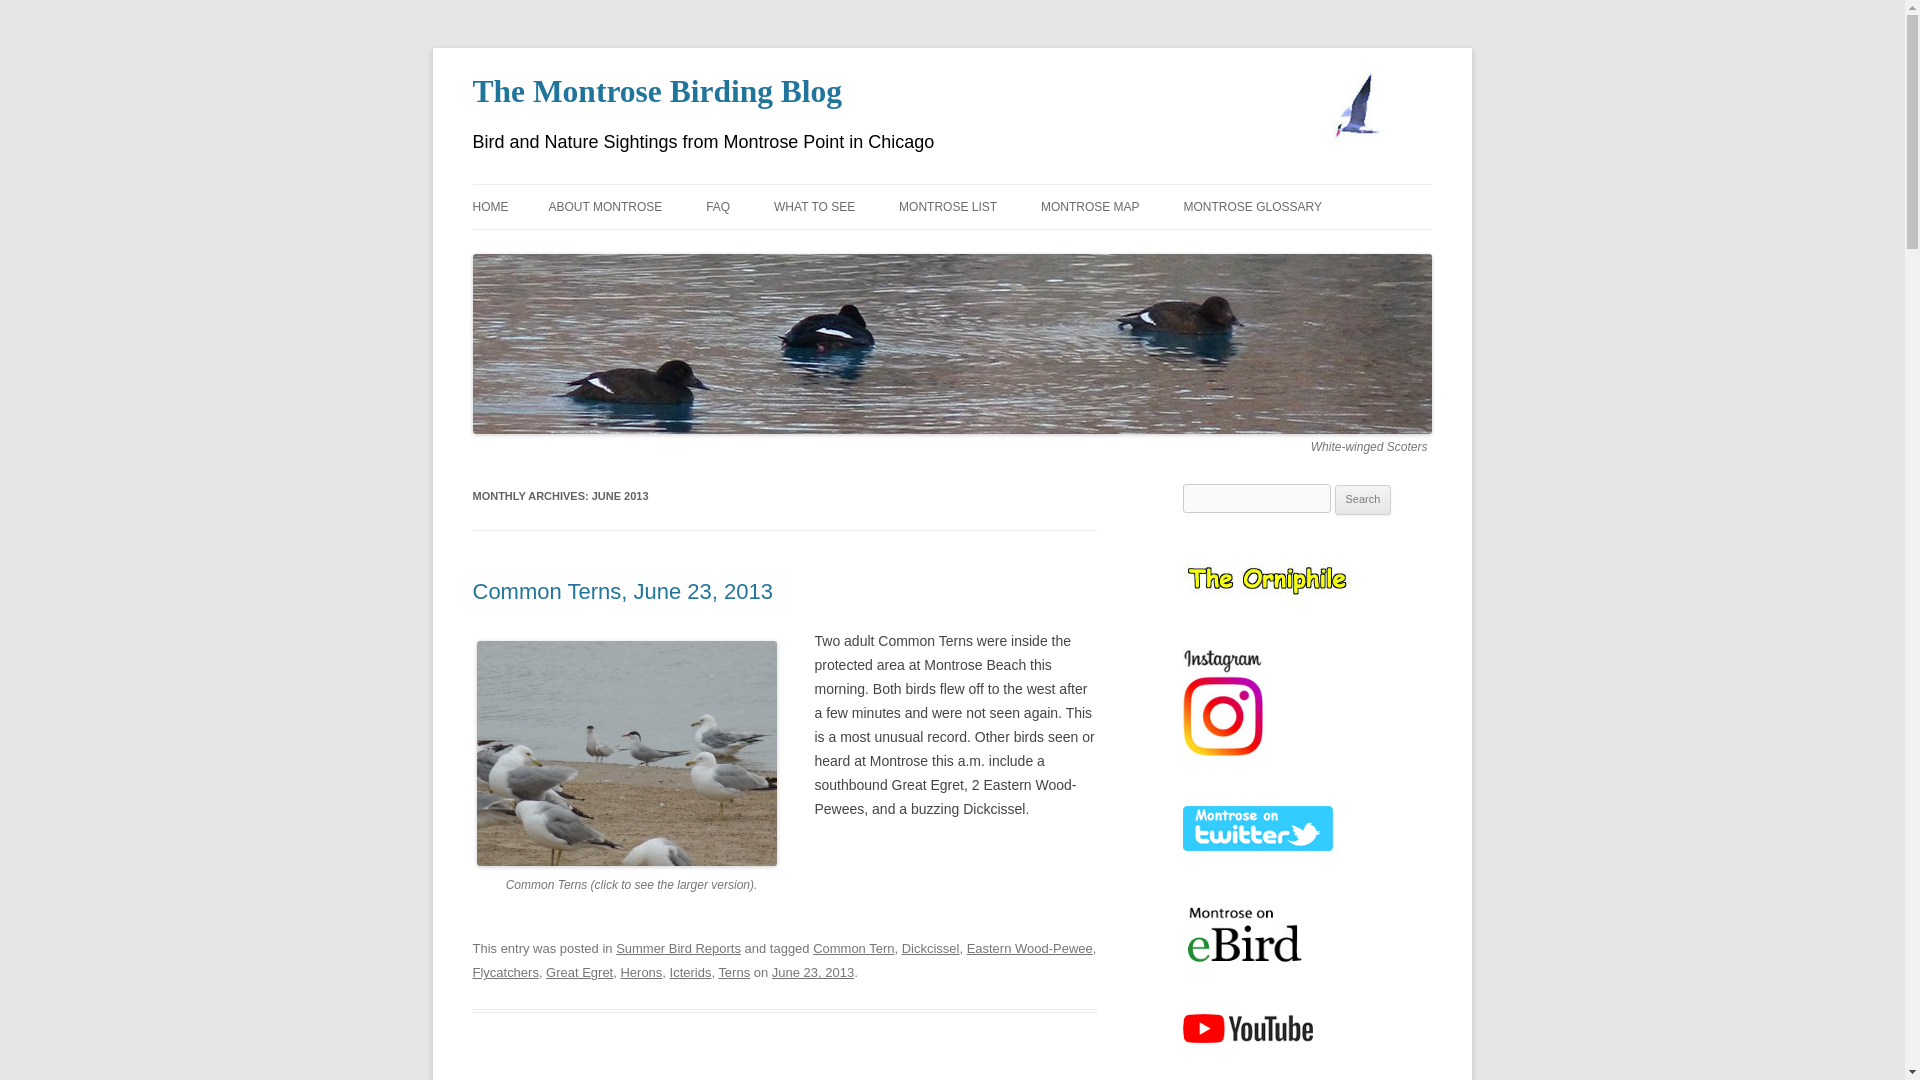 The image size is (1920, 1080). Describe the element at coordinates (641, 972) in the screenshot. I see `Herons` at that location.